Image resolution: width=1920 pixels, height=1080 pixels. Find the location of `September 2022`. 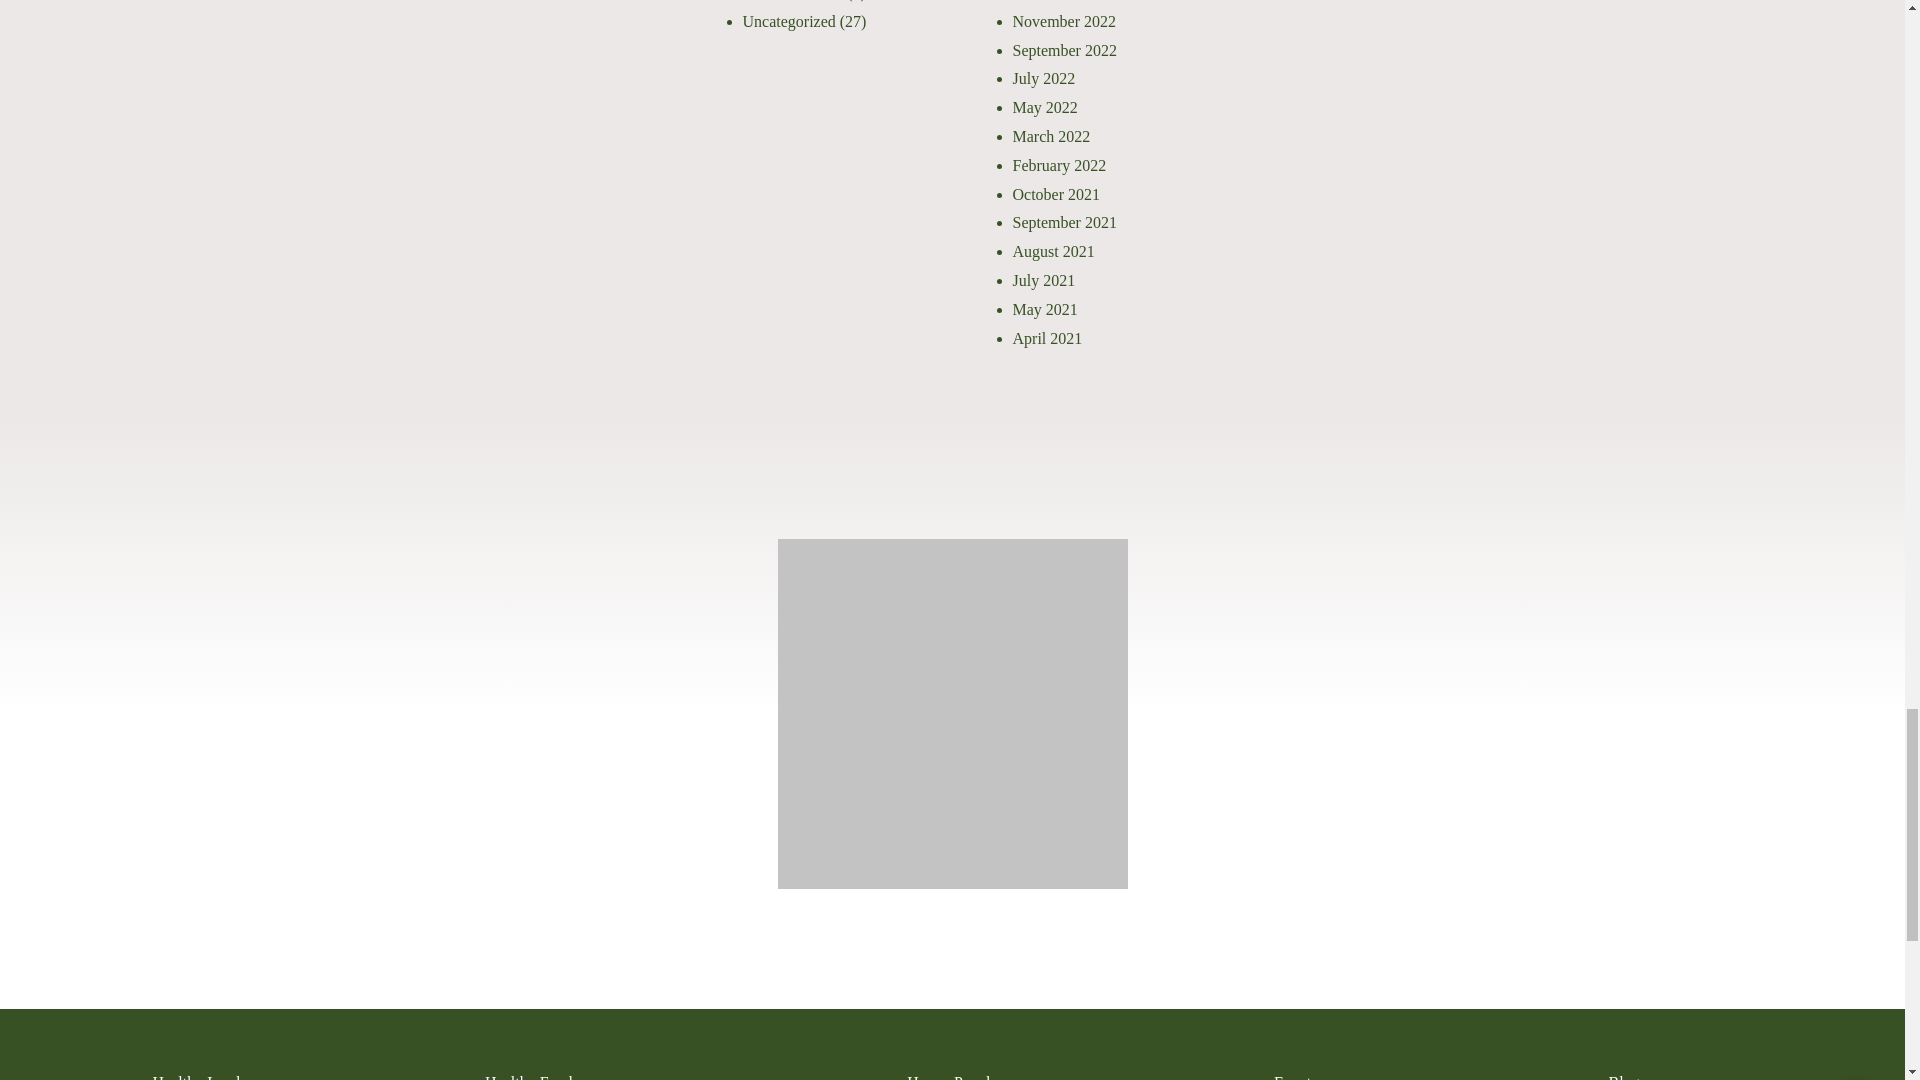

September 2022 is located at coordinates (1063, 50).